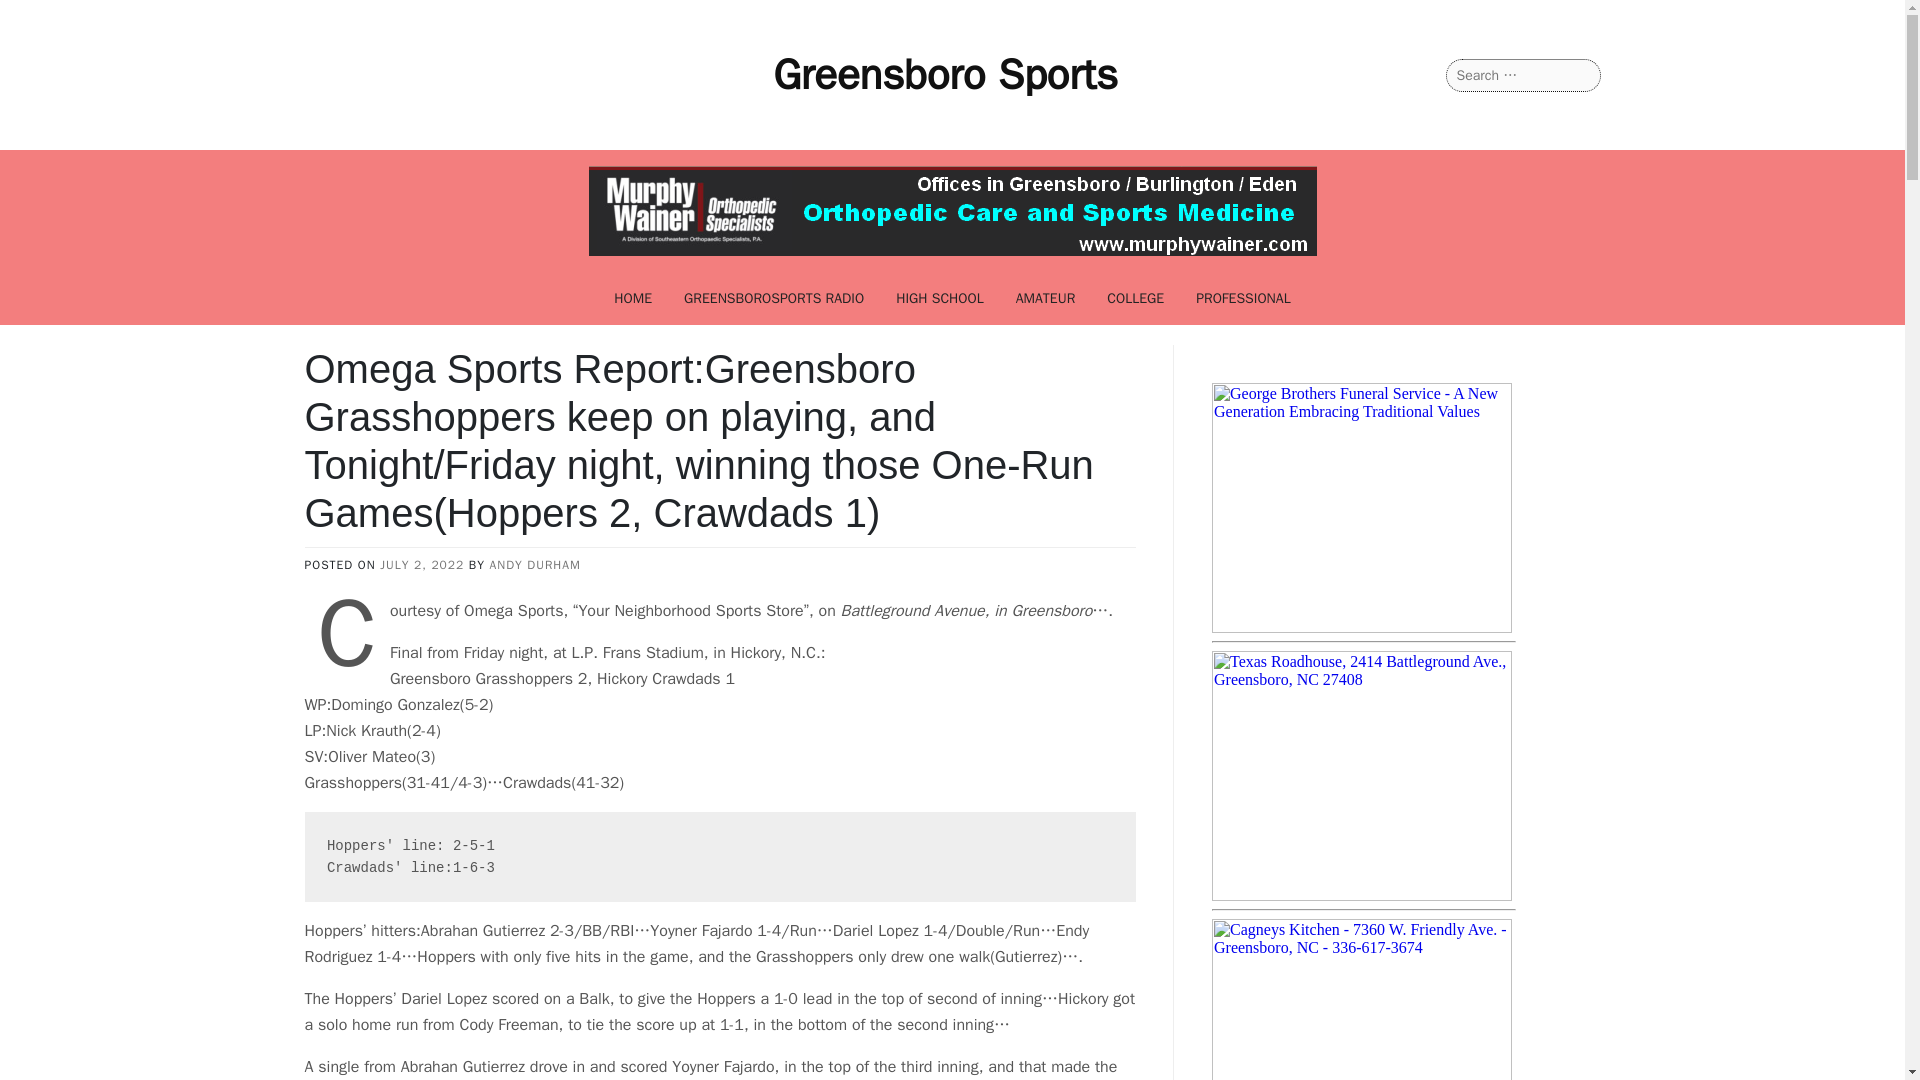 This screenshot has width=1920, height=1080. What do you see at coordinates (422, 565) in the screenshot?
I see `JULY 2, 2022` at bounding box center [422, 565].